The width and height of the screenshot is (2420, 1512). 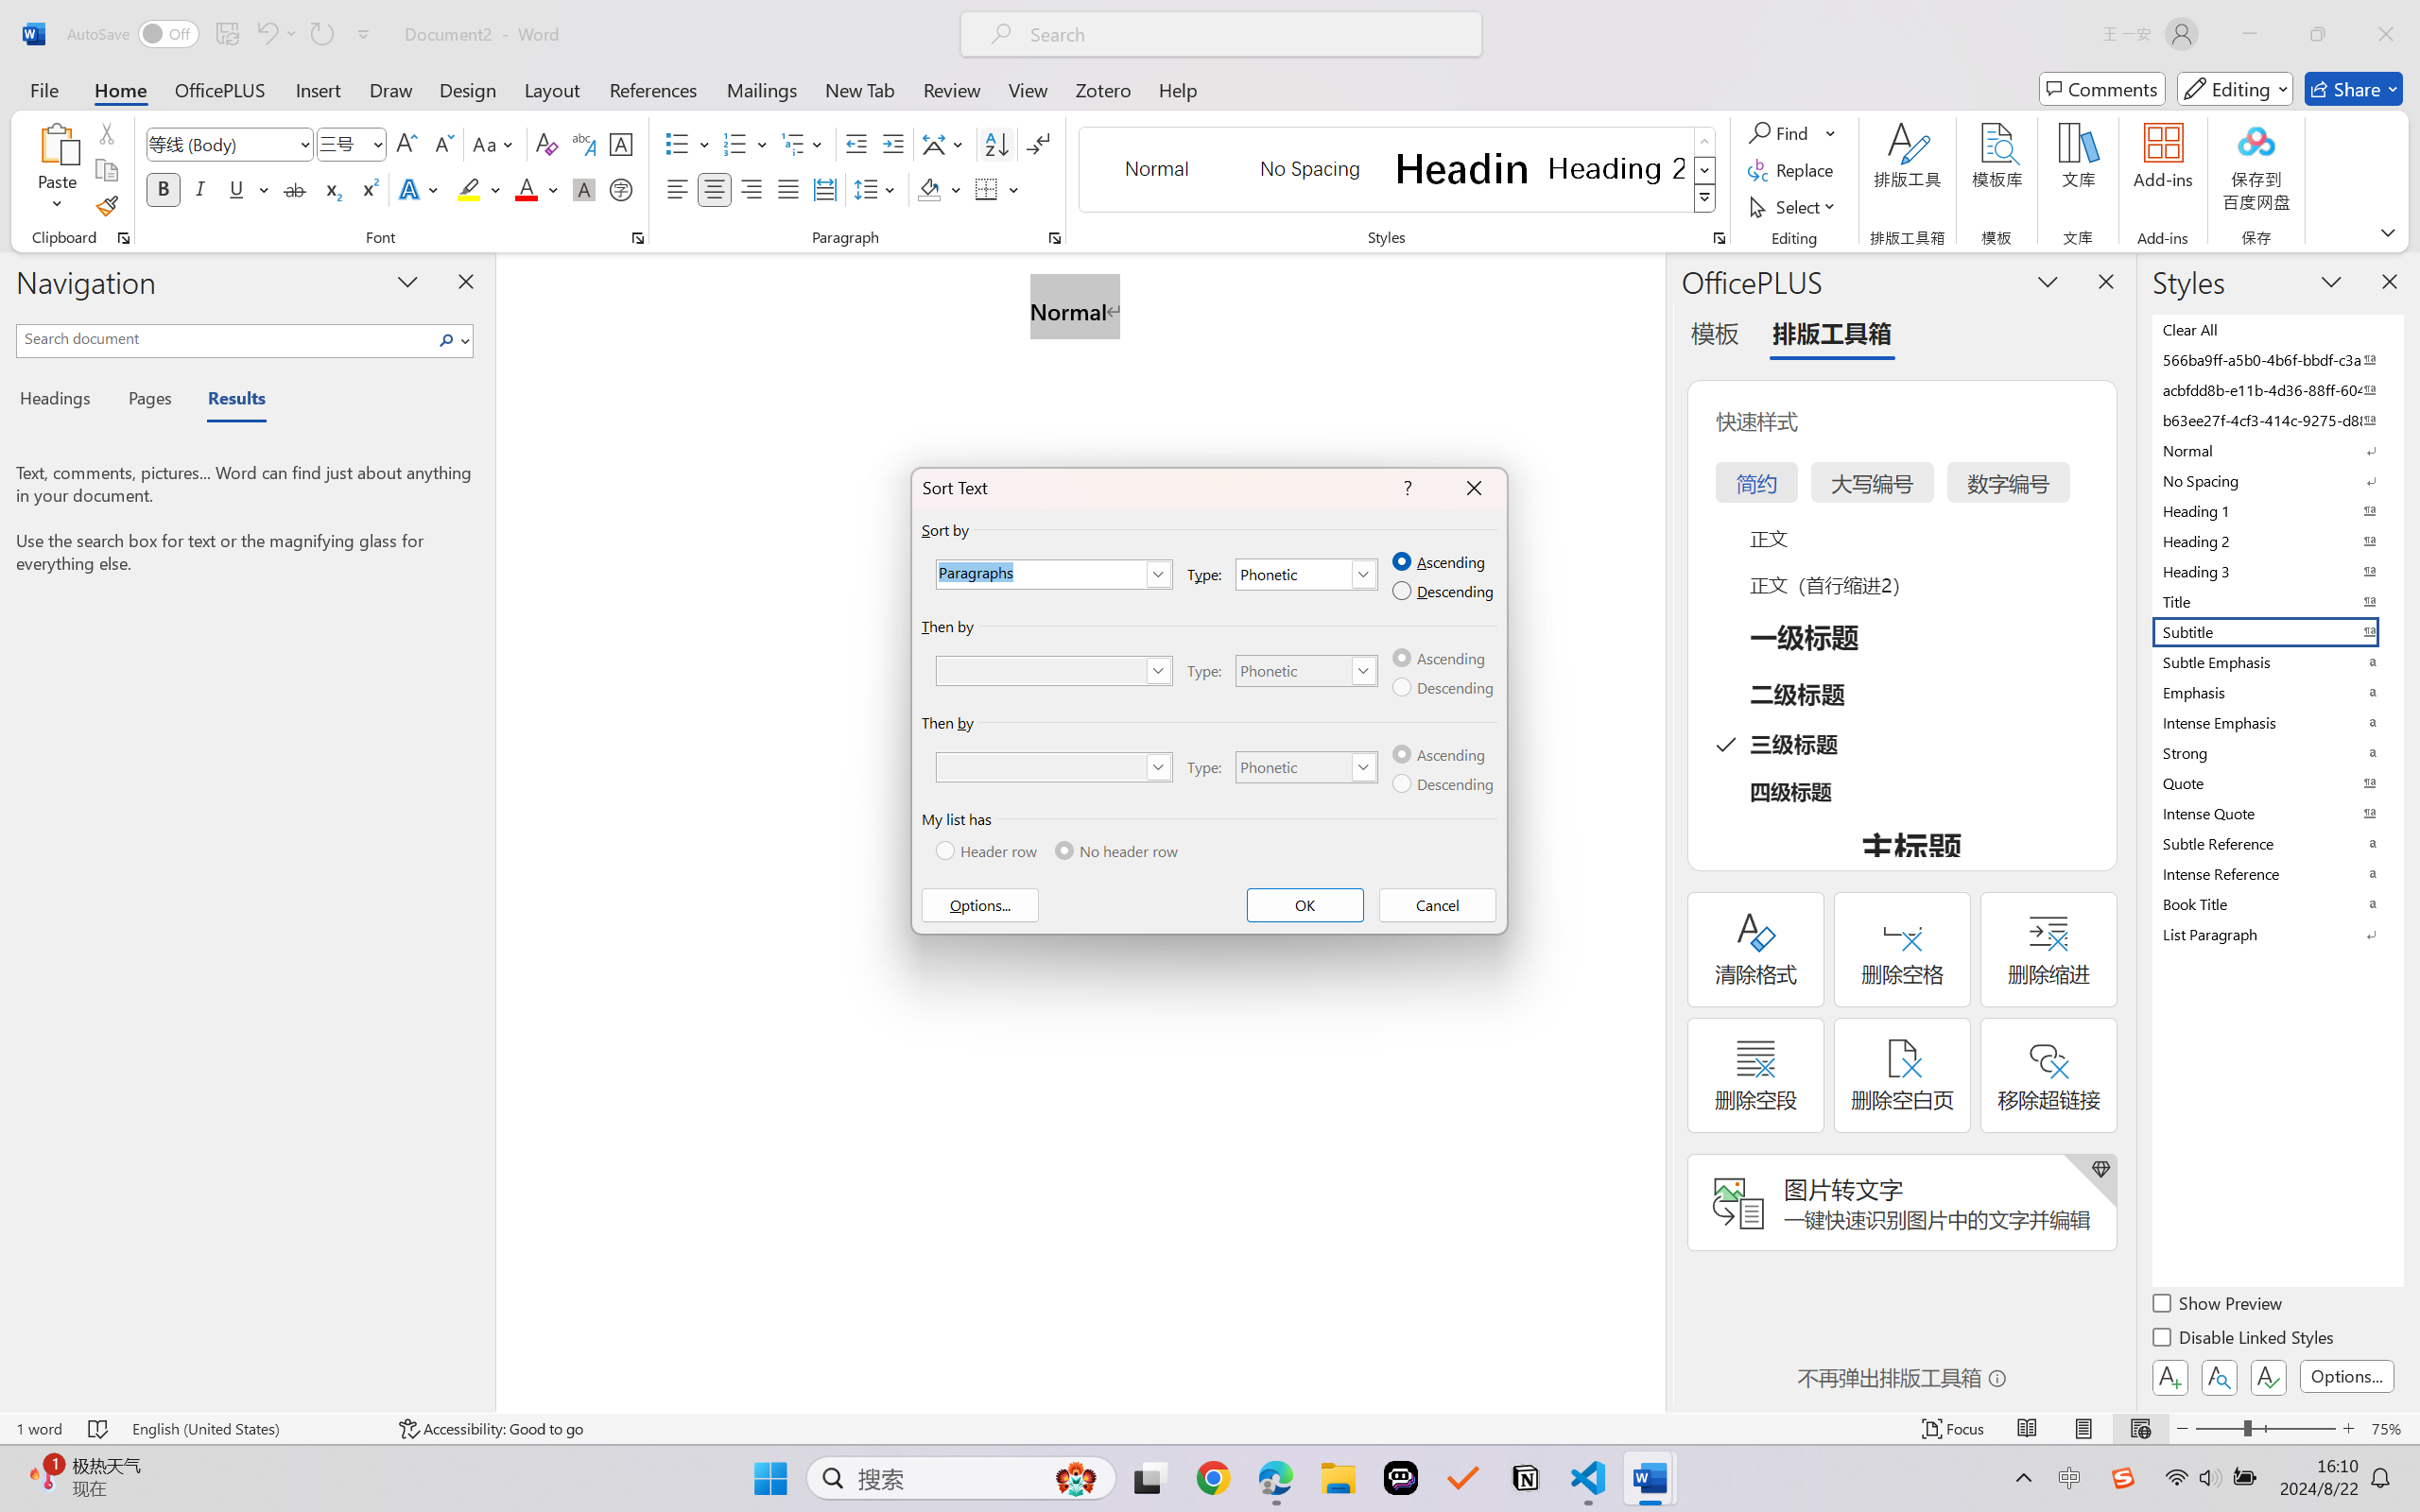 I want to click on Asian Layout, so click(x=945, y=144).